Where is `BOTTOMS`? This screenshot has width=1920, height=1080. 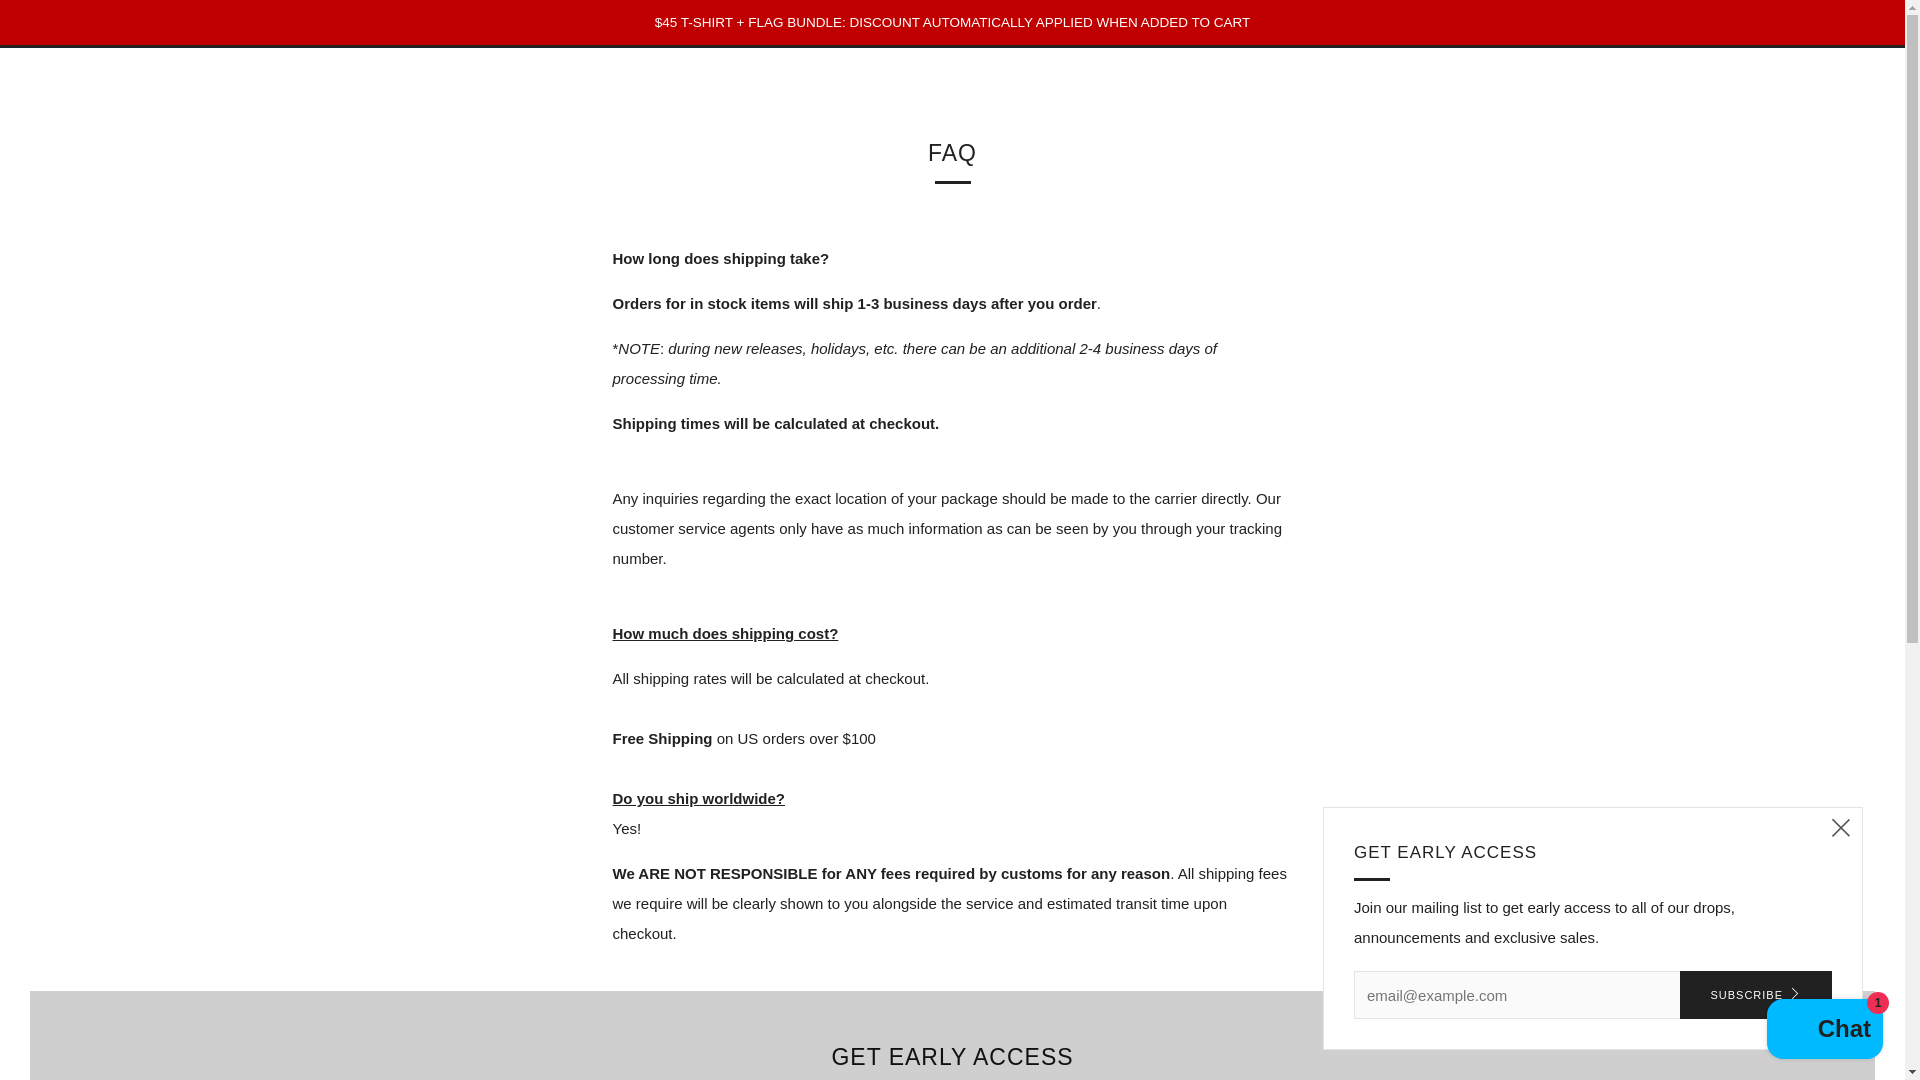
BOTTOMS is located at coordinates (248, 76).